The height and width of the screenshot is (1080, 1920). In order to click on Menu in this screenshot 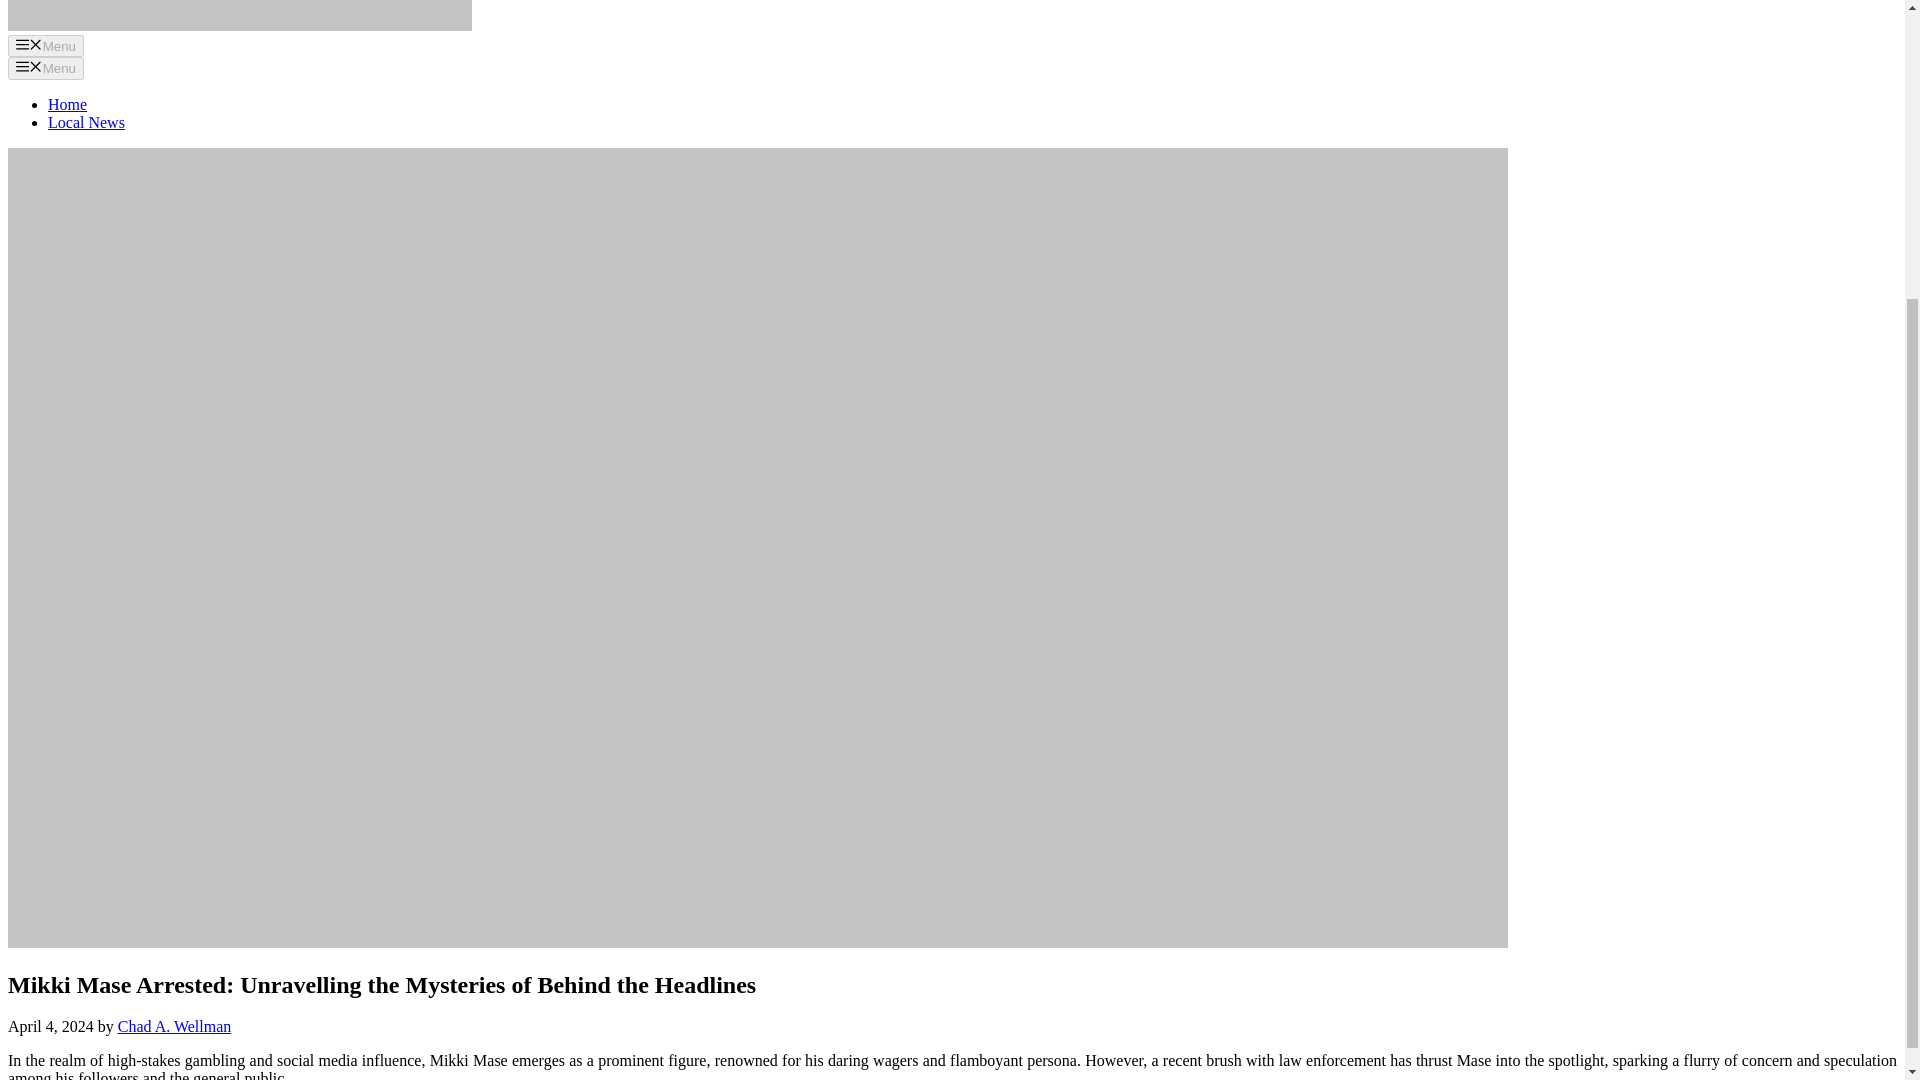, I will do `click(46, 46)`.